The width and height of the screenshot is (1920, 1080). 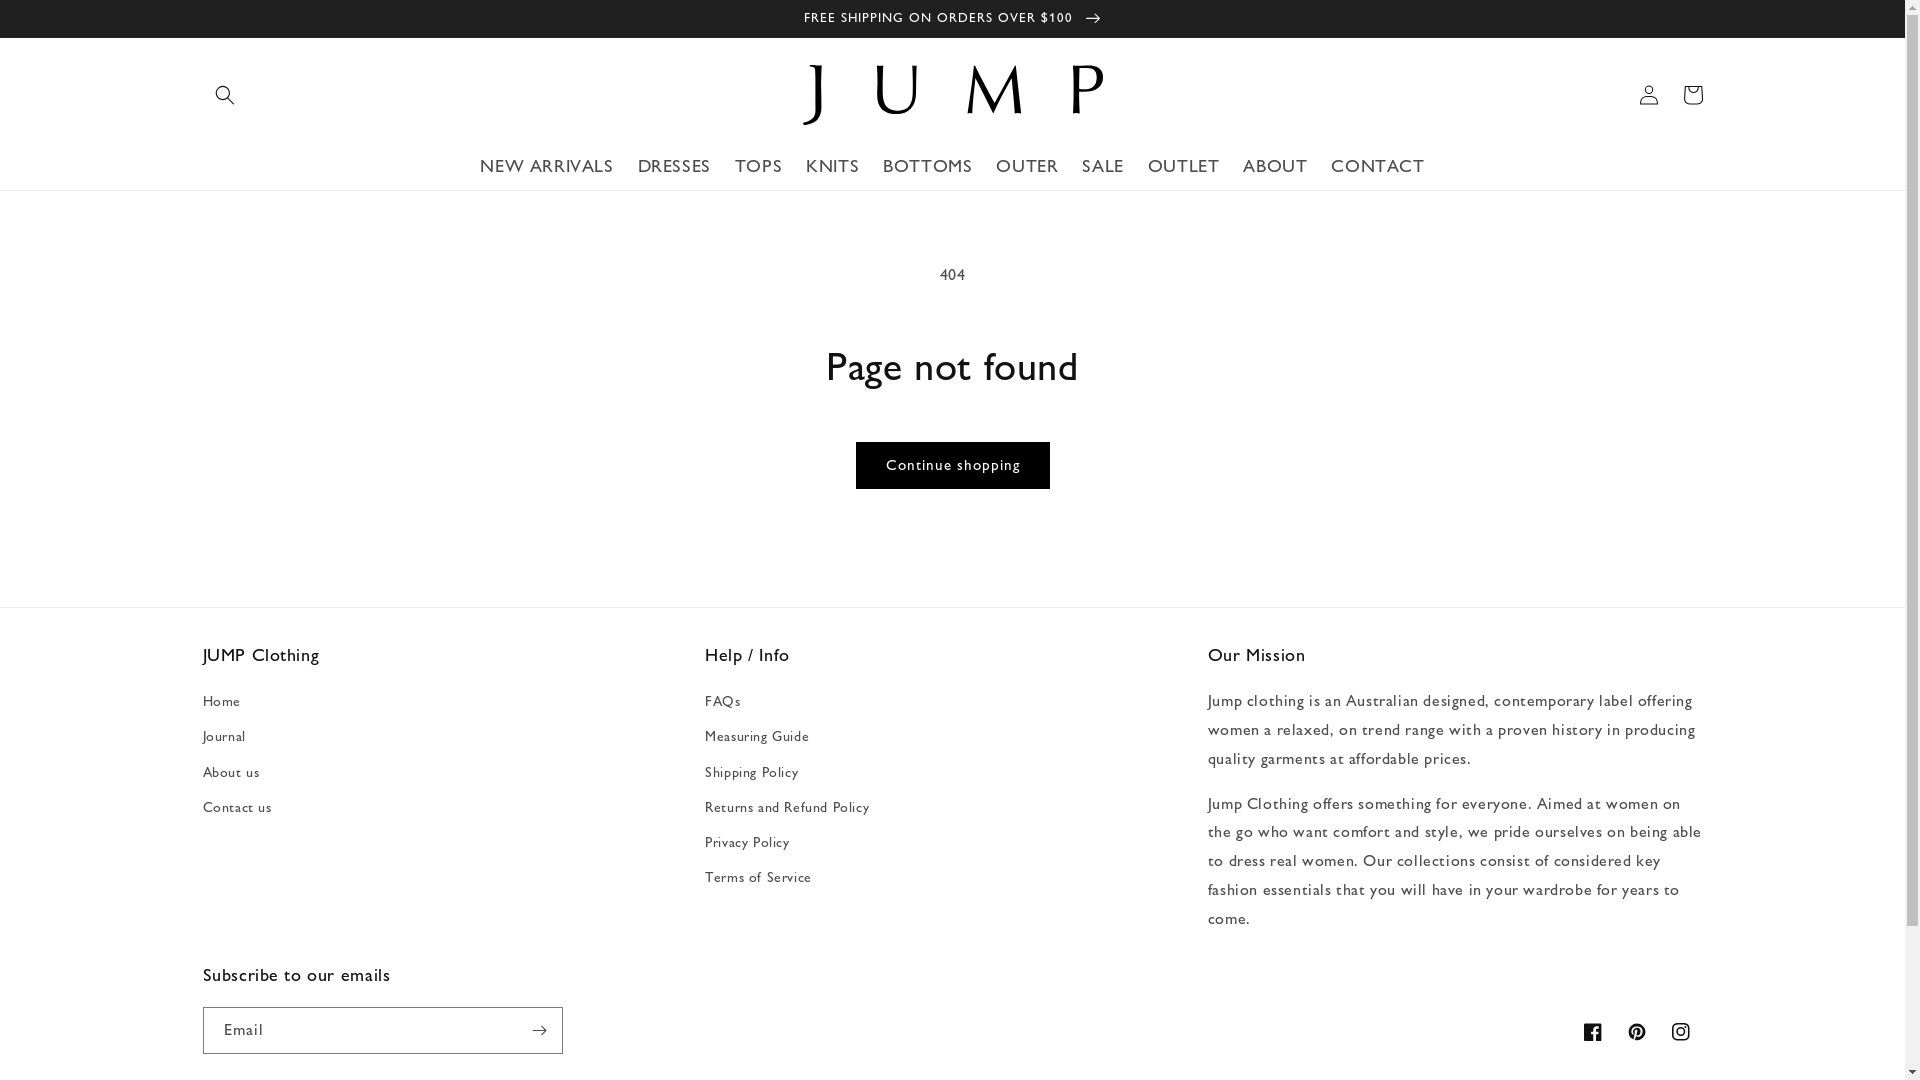 I want to click on Continue shopping, so click(x=953, y=466).